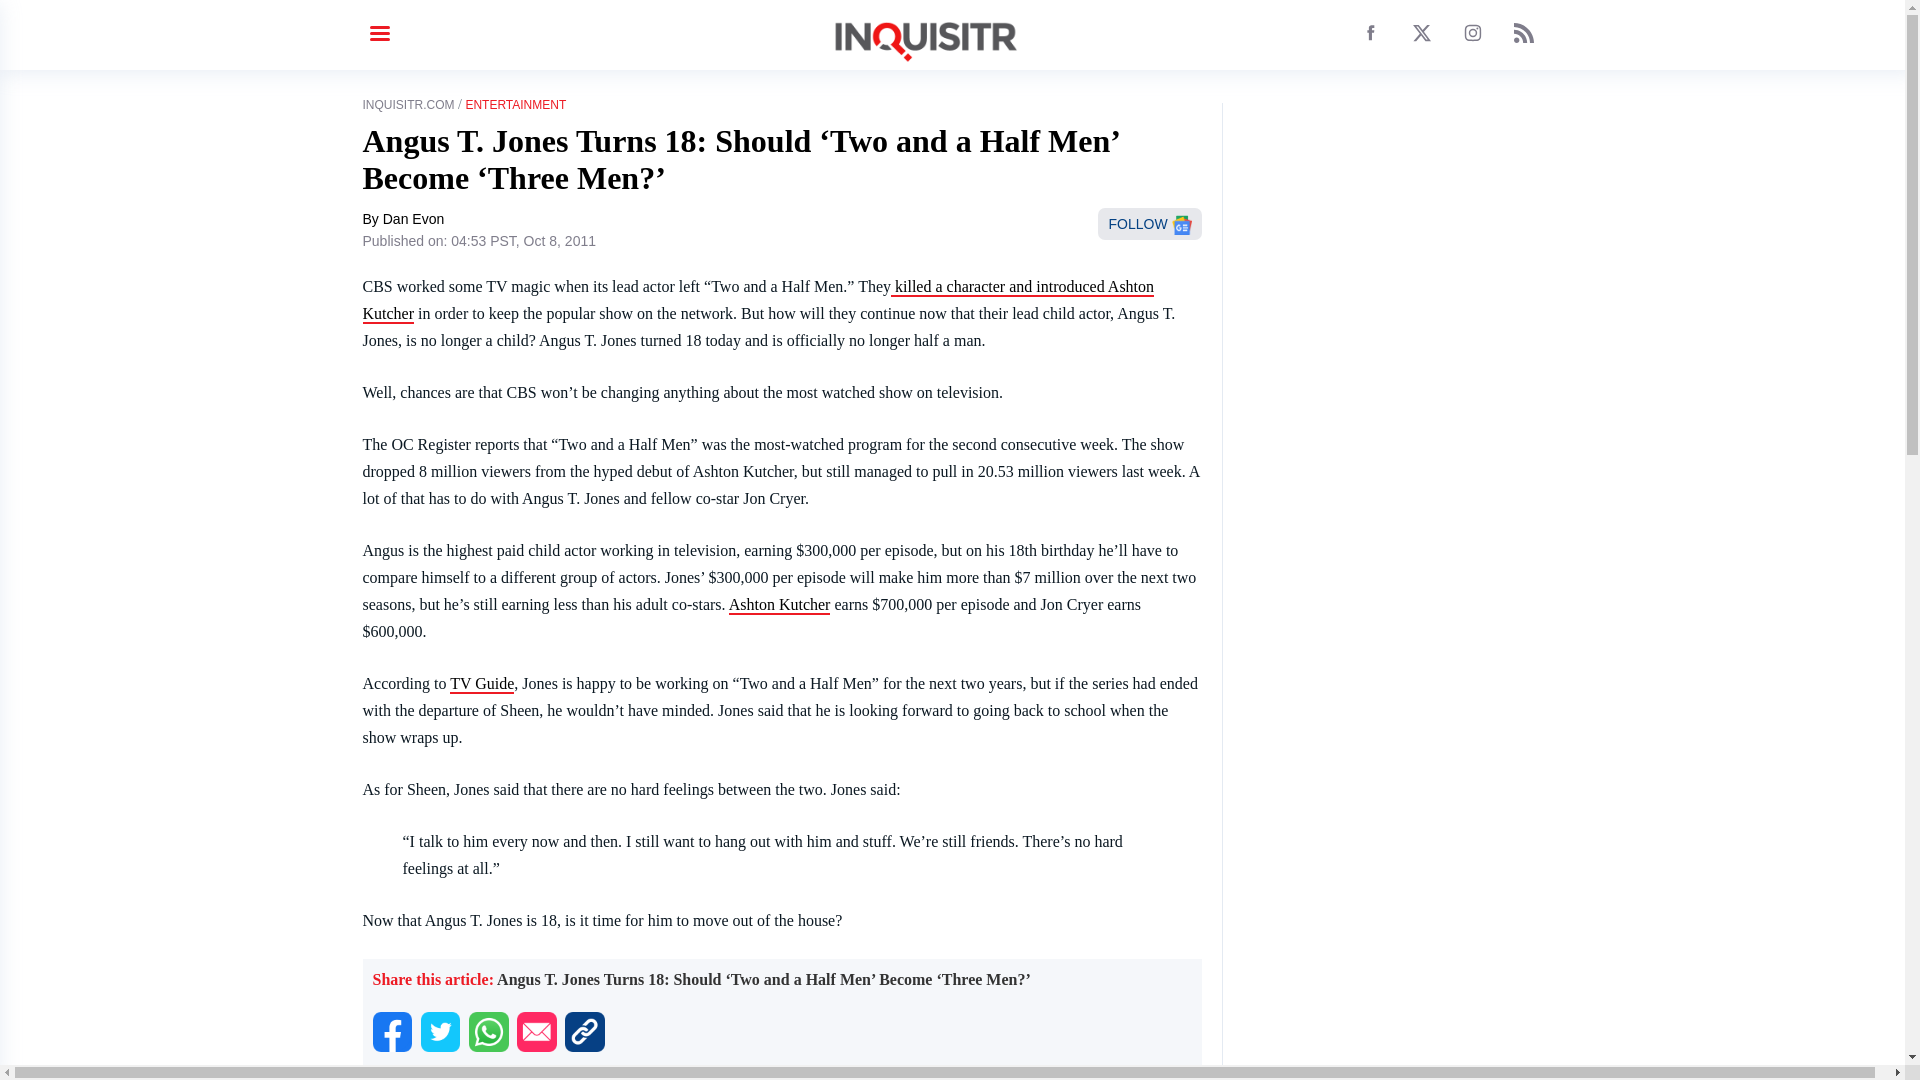 The image size is (1920, 1080). Describe the element at coordinates (780, 605) in the screenshot. I see `Rumor: Ashton Kutcher Cheating on Demi Moore With Sara Leal` at that location.